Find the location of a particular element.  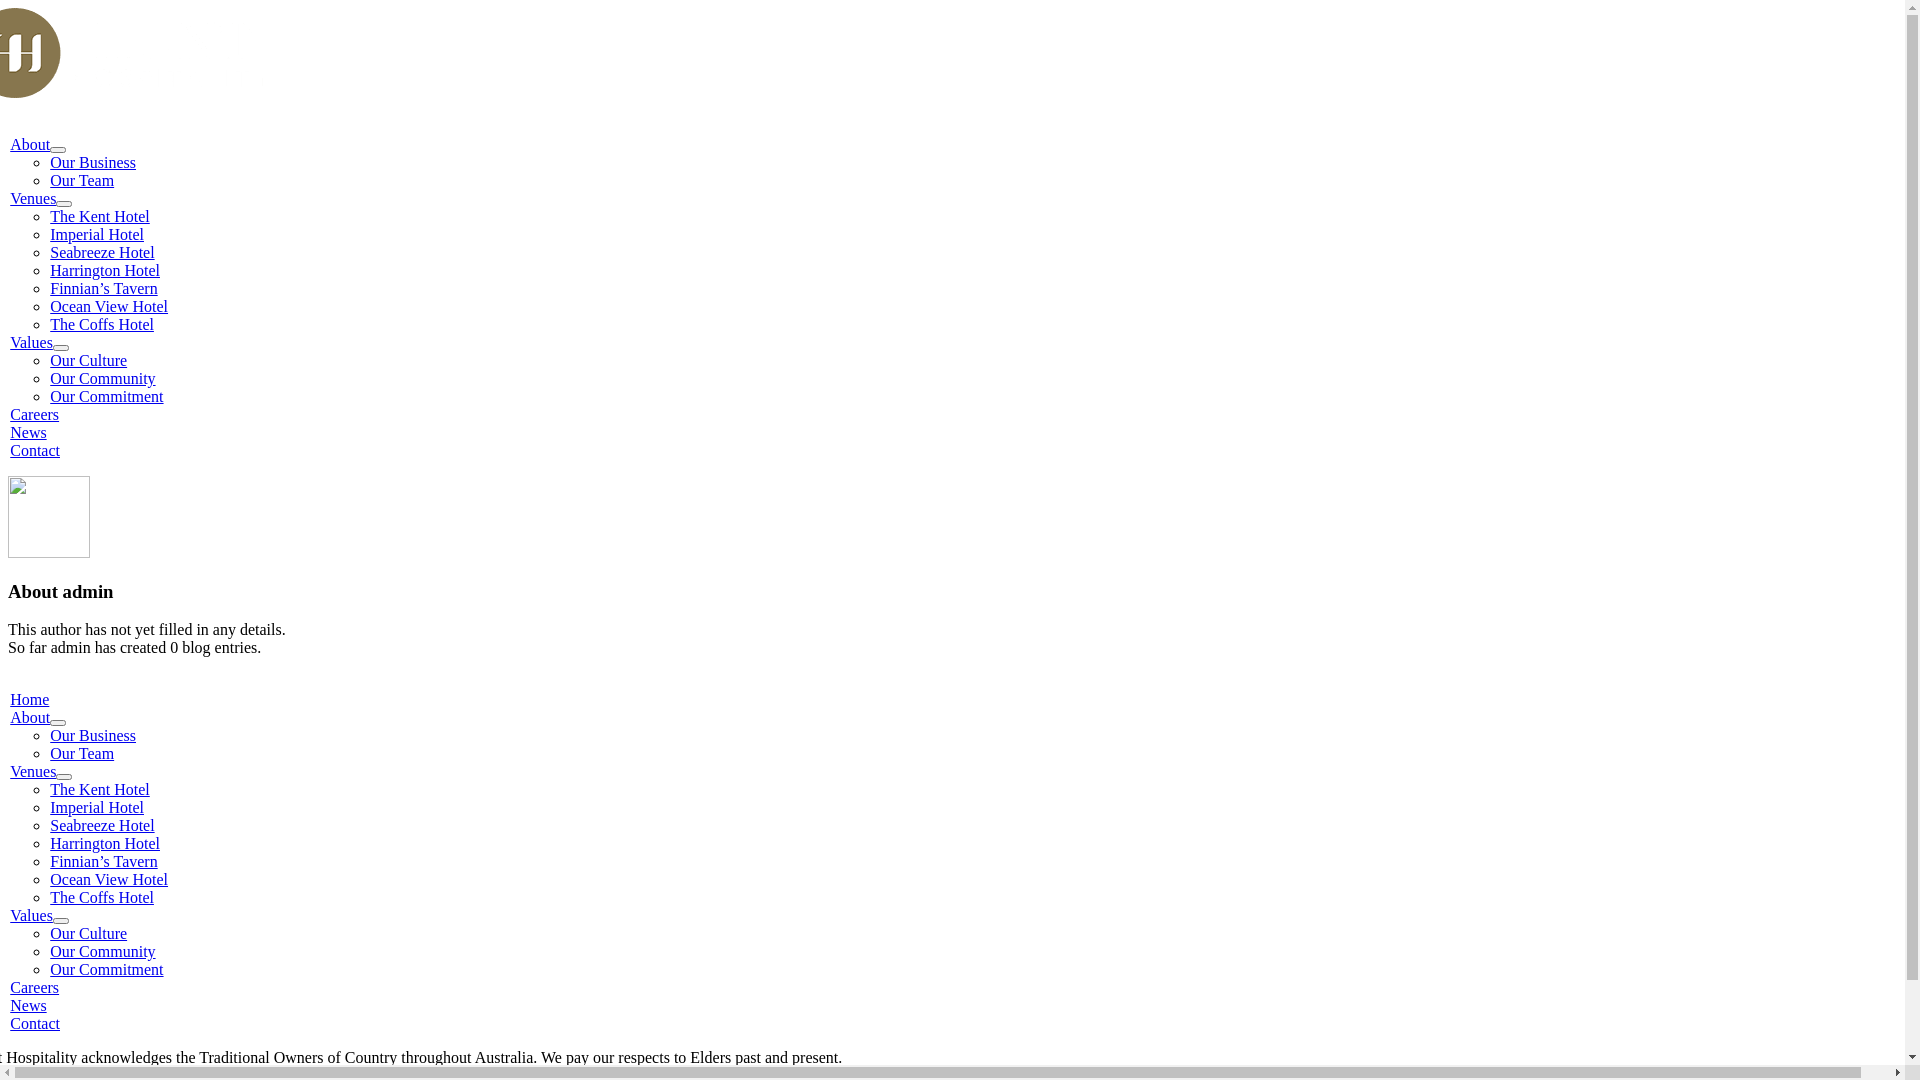

Careers is located at coordinates (34, 988).